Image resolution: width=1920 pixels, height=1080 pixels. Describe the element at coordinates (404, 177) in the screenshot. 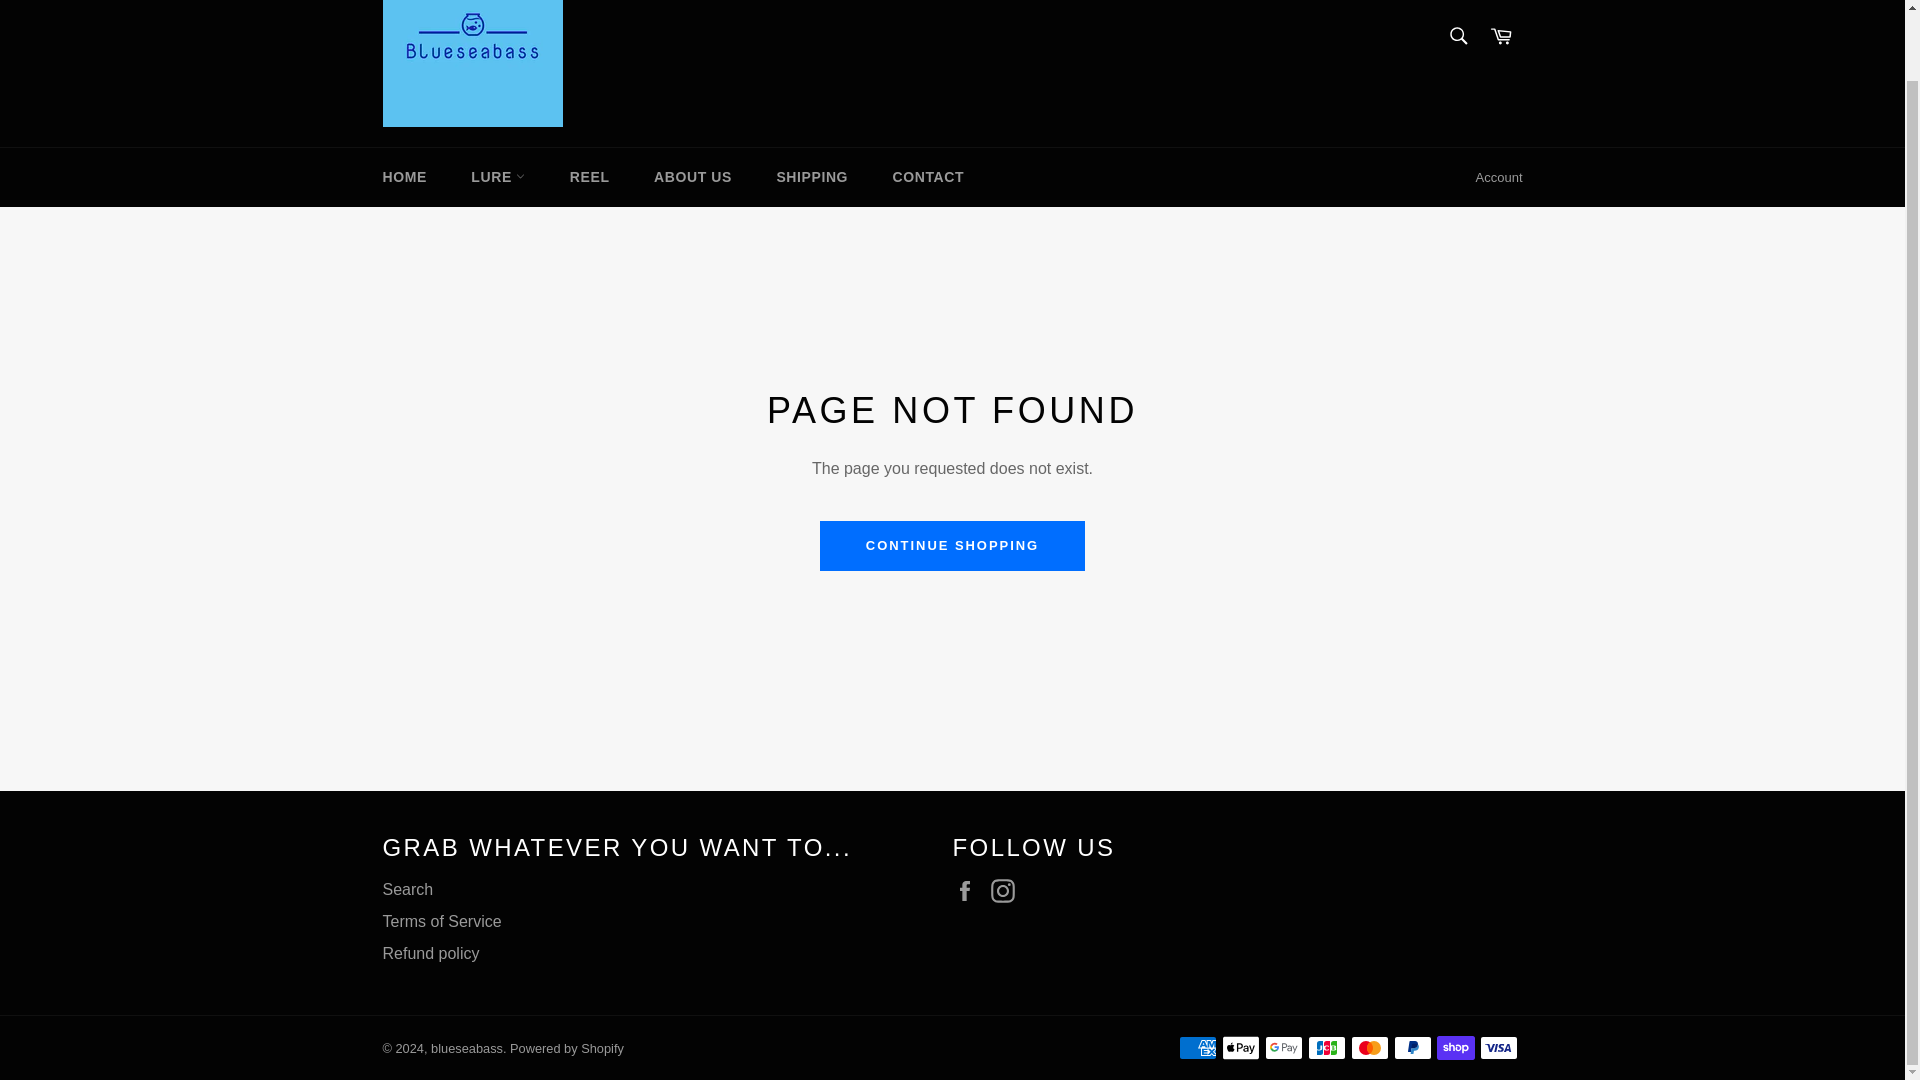

I see `HOME` at that location.